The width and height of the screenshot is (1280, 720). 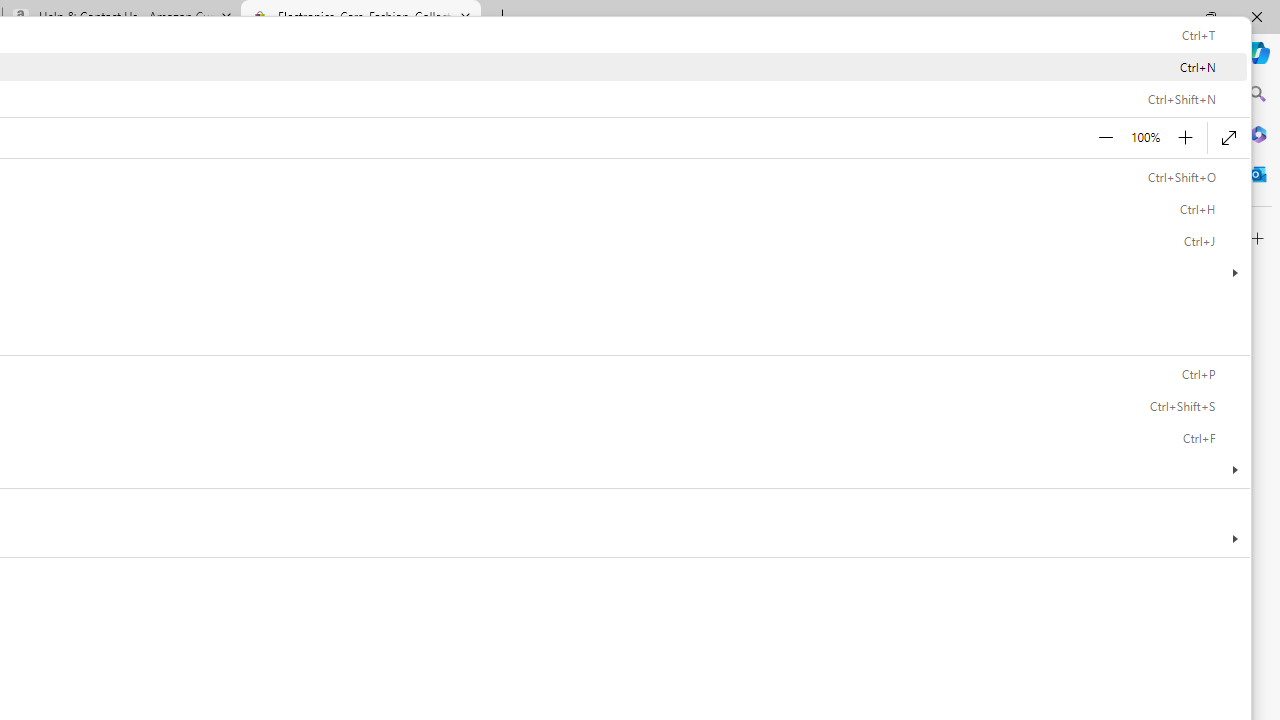 What do you see at coordinates (528, 86) in the screenshot?
I see `AutomationID: gh-eb-Alerts` at bounding box center [528, 86].